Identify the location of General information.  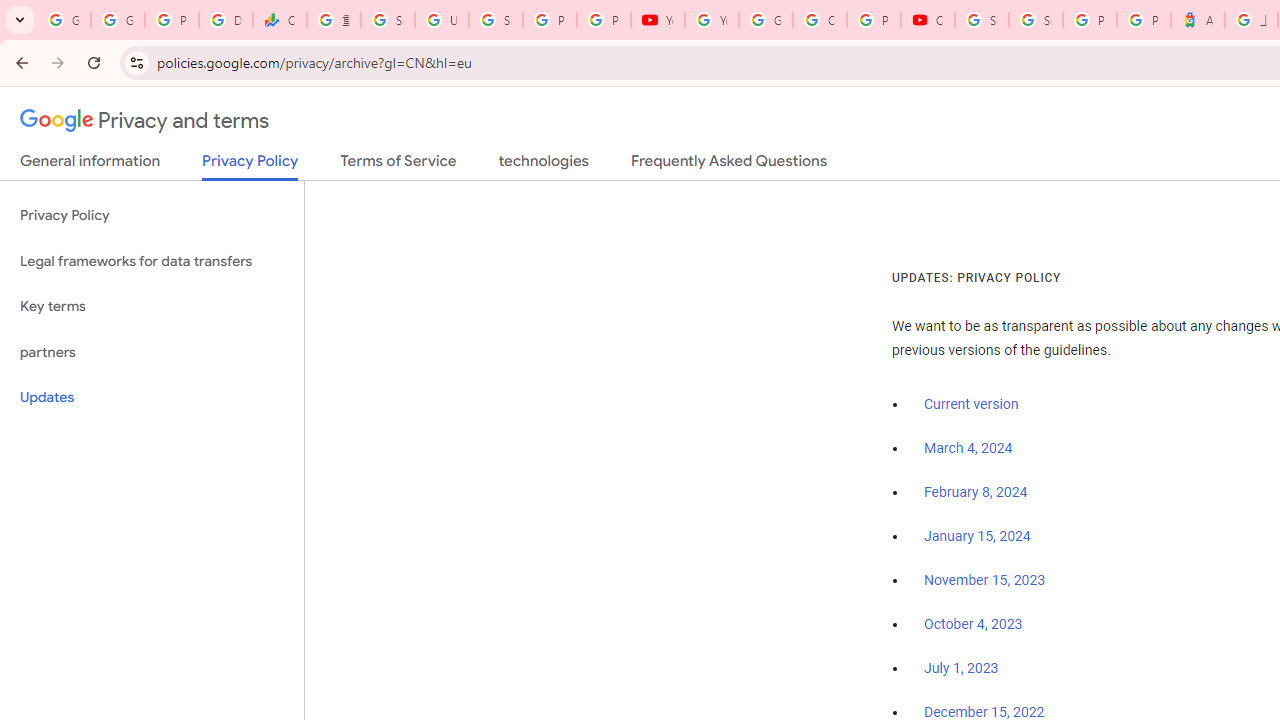
(90, 165).